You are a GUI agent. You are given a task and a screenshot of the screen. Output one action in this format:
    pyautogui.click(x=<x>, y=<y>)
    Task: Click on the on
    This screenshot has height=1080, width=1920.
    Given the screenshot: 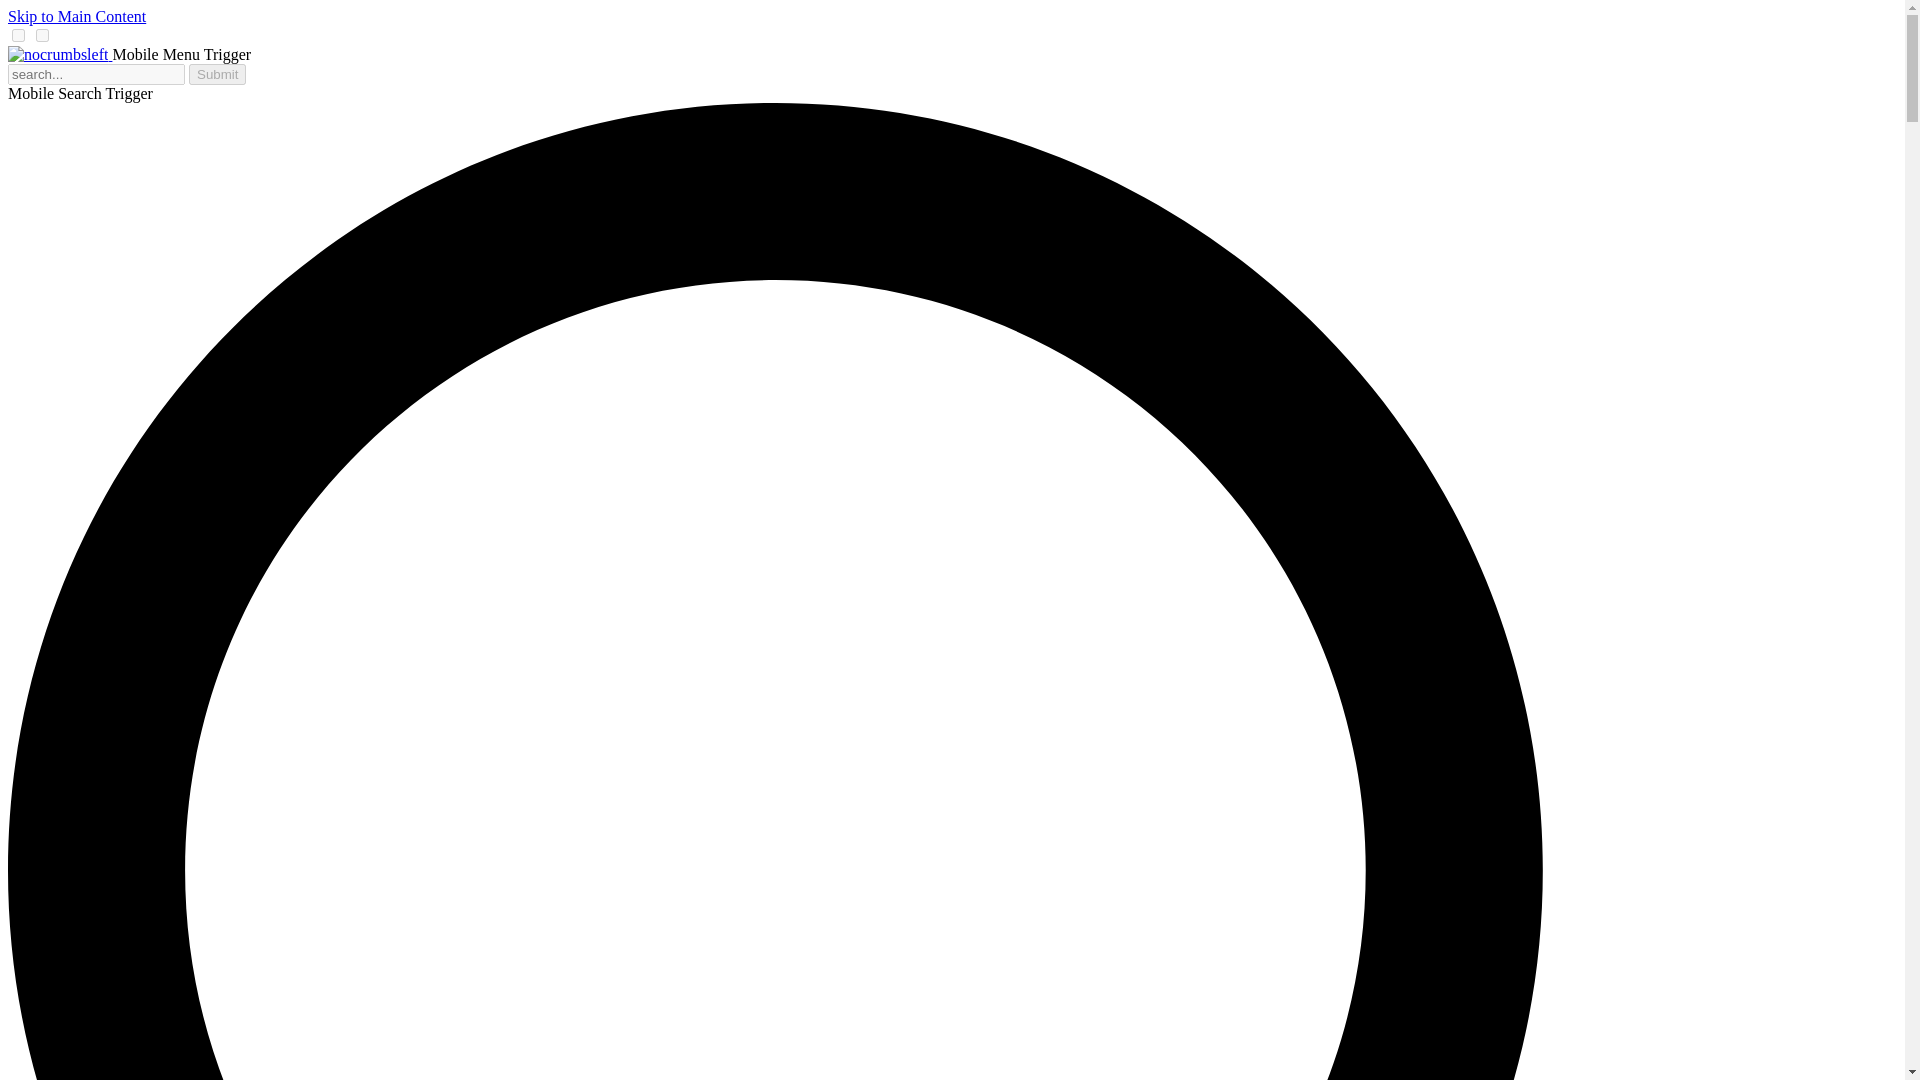 What is the action you would take?
    pyautogui.click(x=18, y=36)
    